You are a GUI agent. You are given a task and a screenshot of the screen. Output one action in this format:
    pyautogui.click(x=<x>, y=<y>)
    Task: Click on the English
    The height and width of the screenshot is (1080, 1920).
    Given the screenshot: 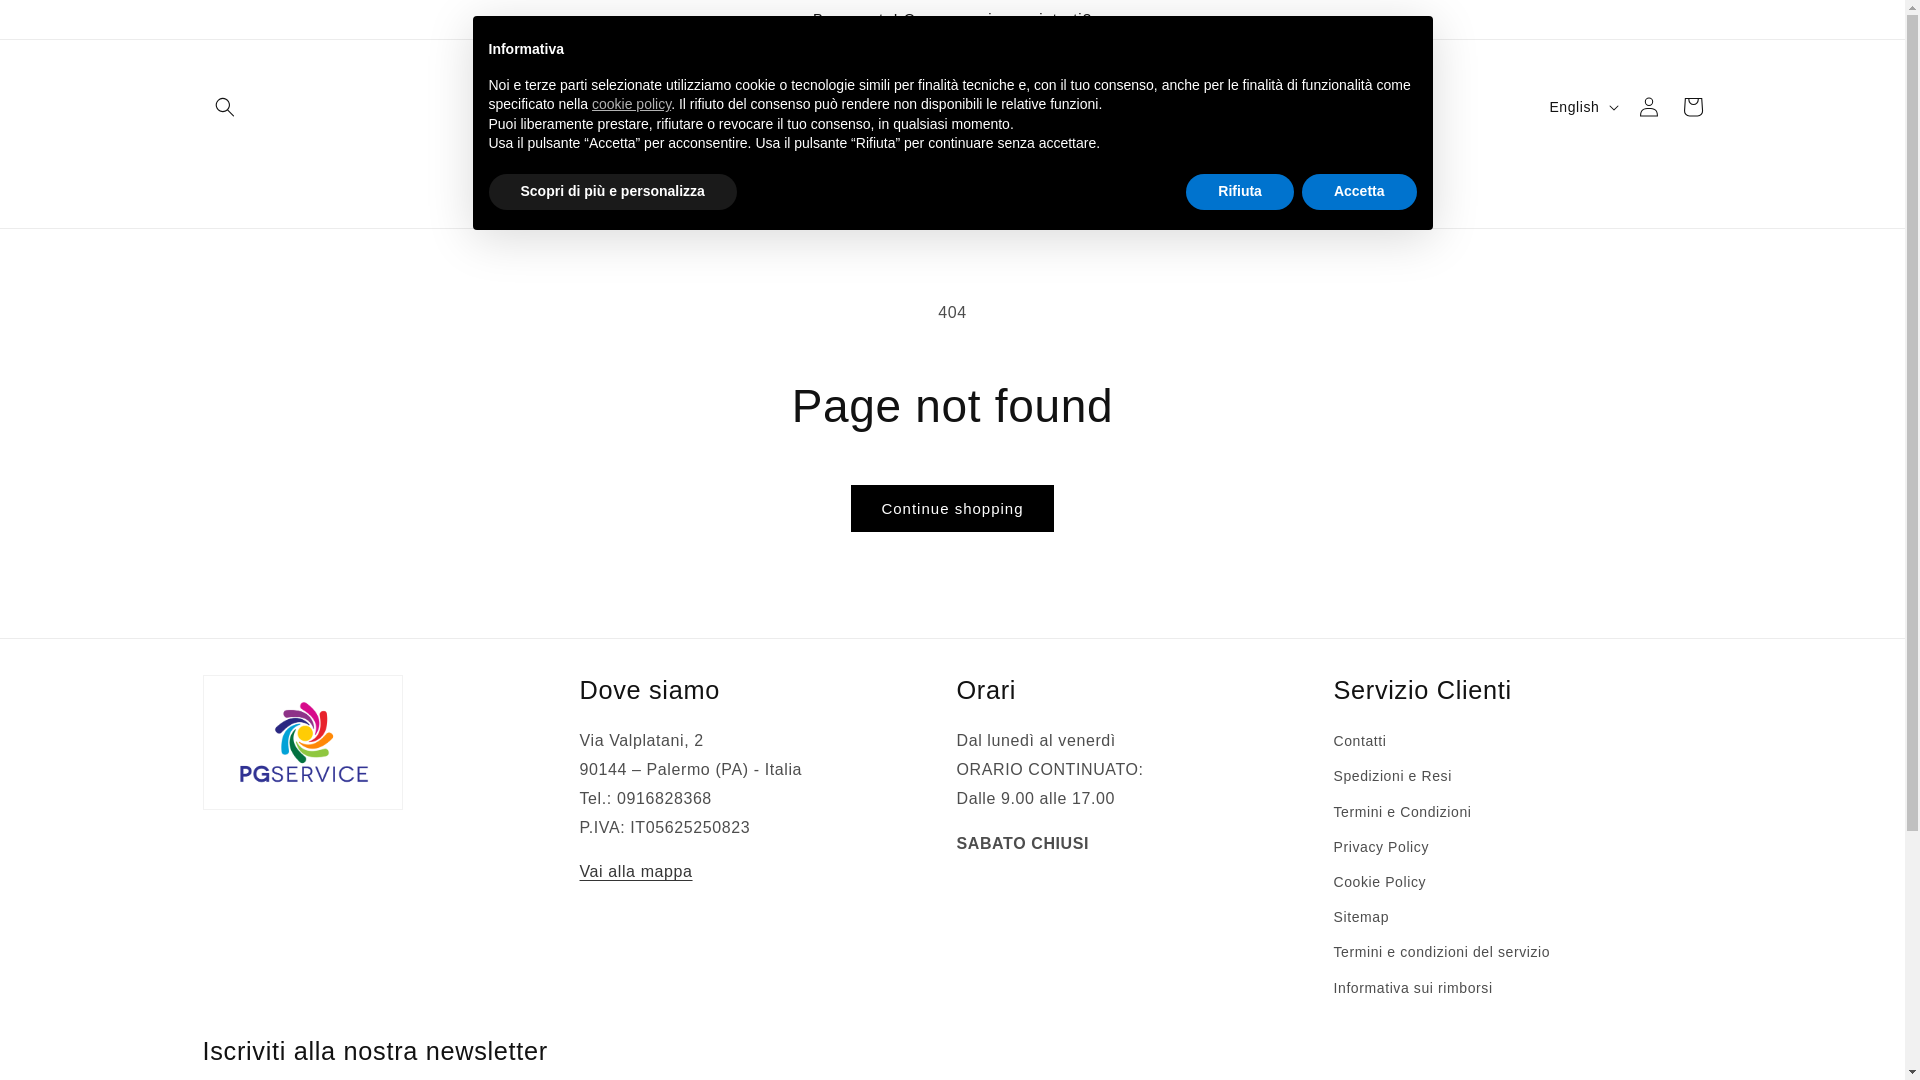 What is the action you would take?
    pyautogui.click(x=1582, y=107)
    